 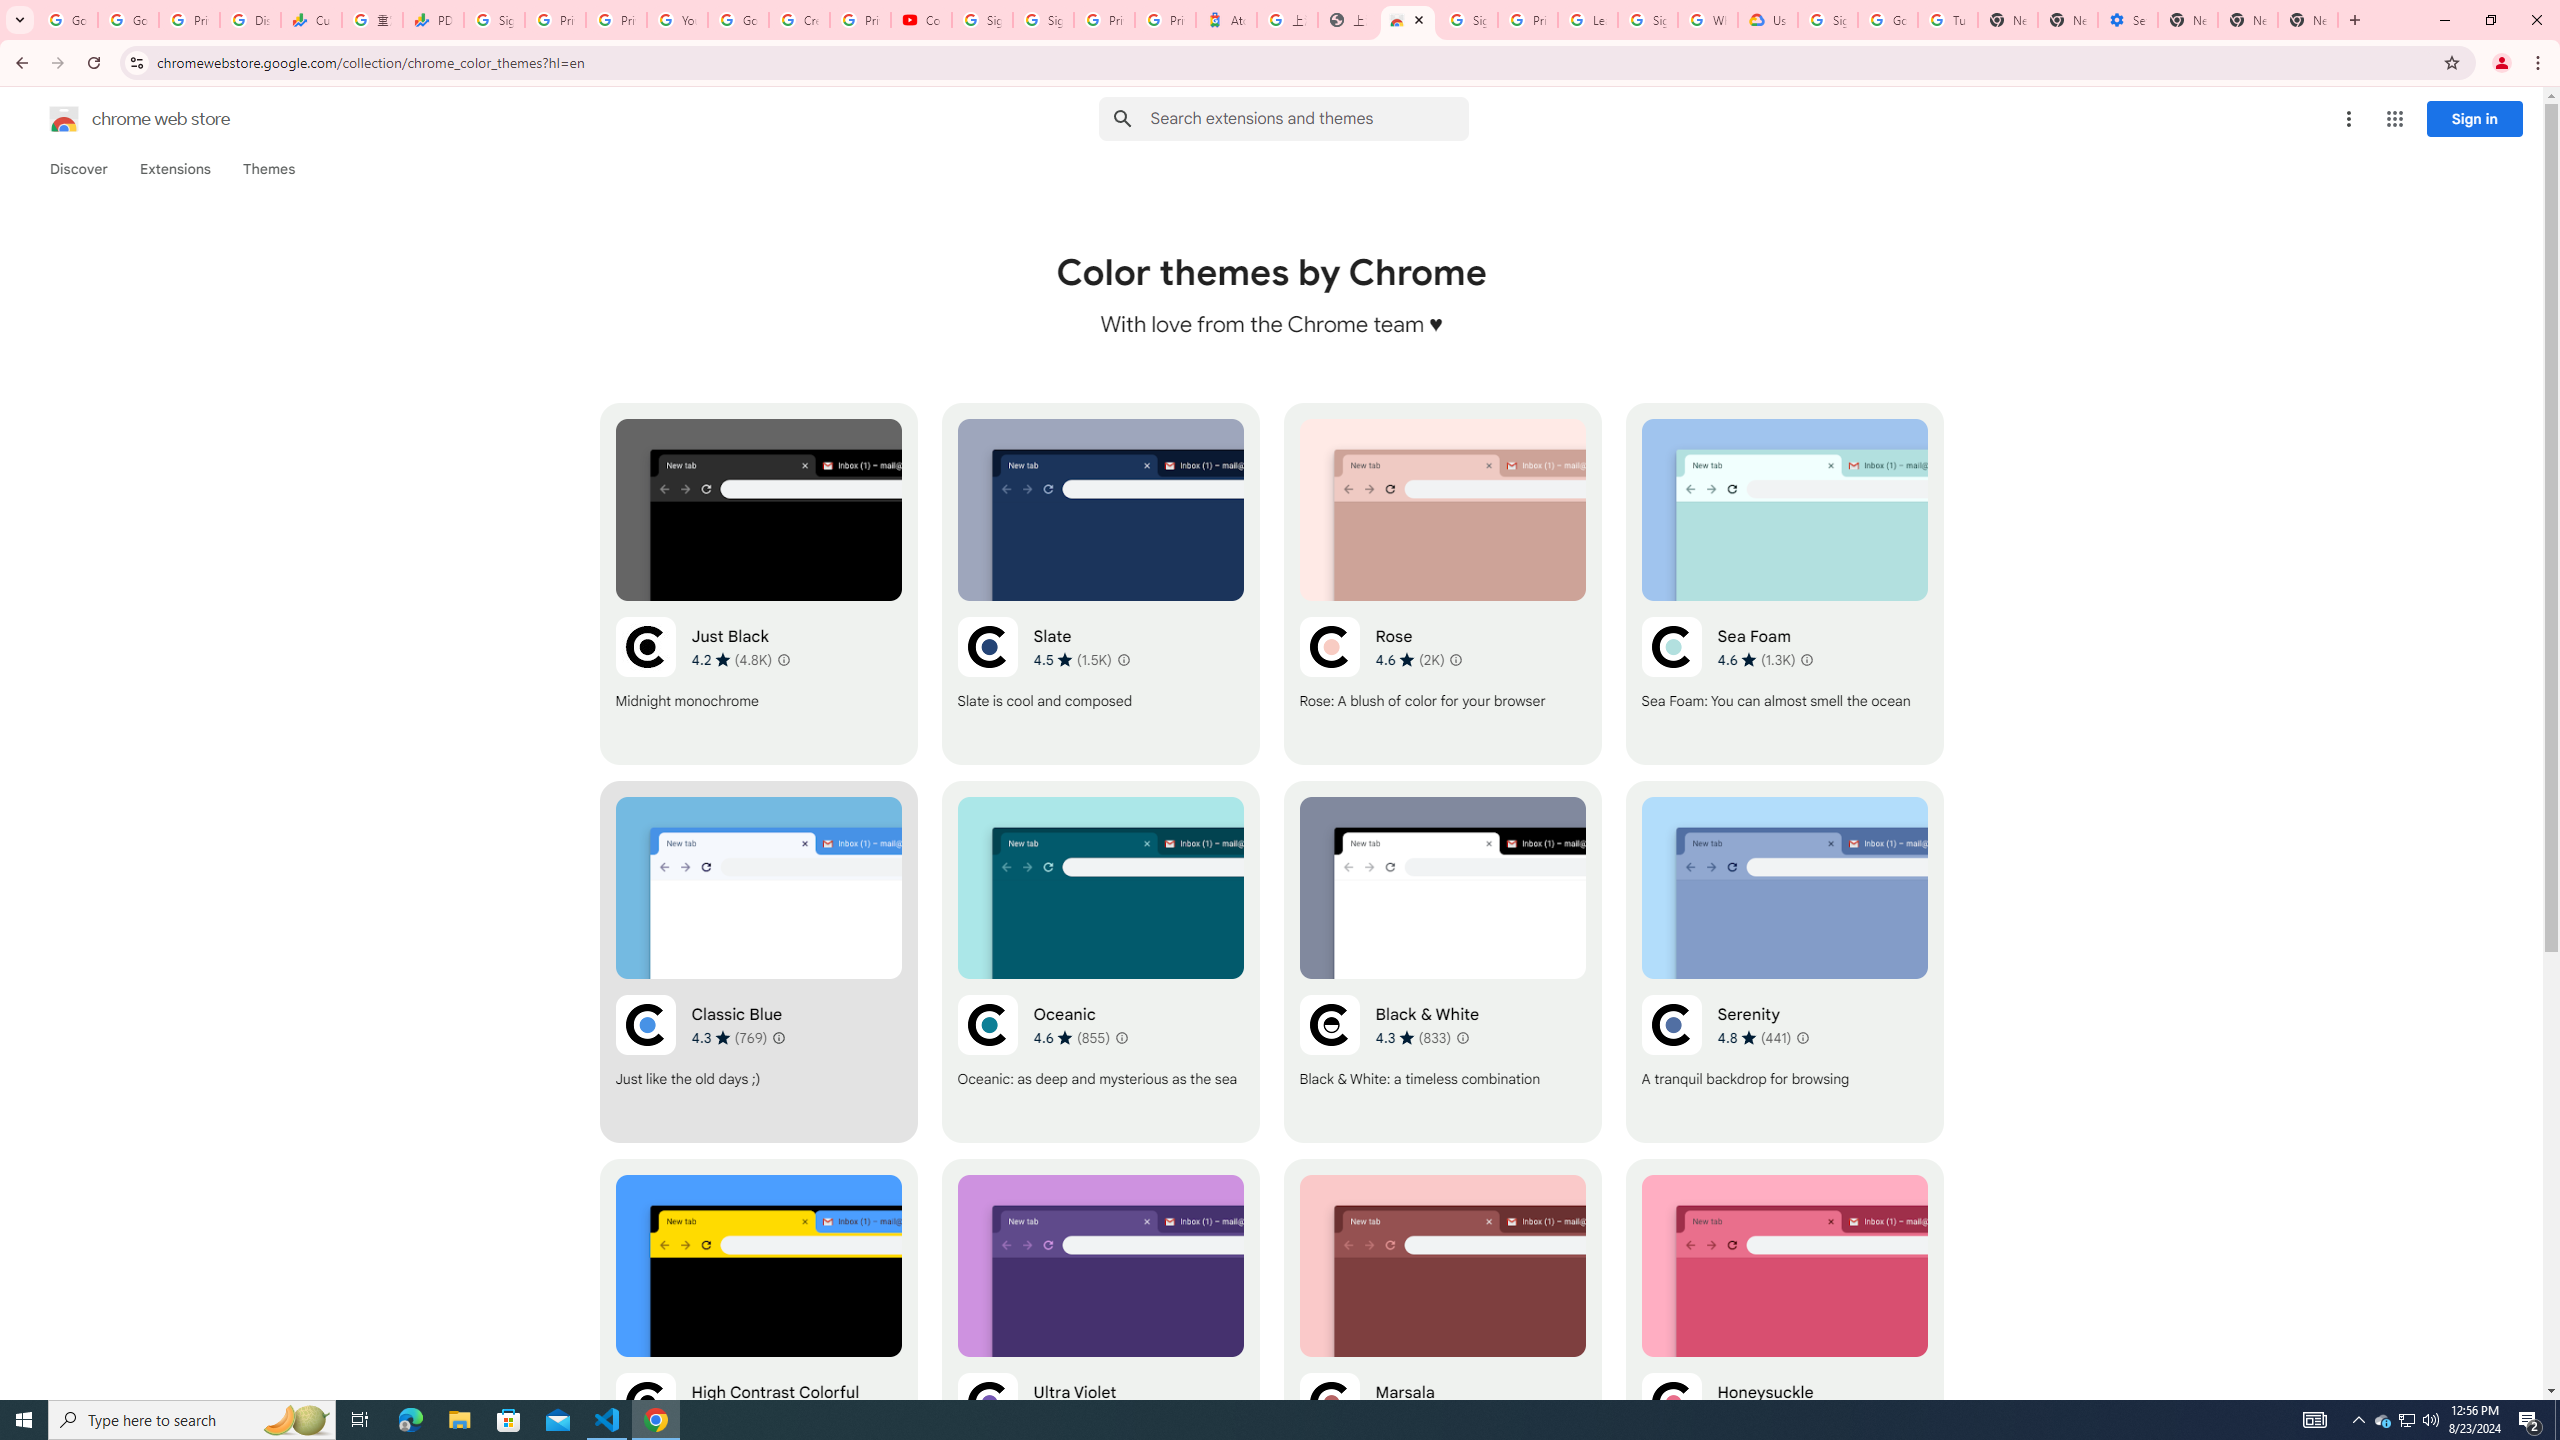 What do you see at coordinates (1309, 118) in the screenshot?
I see `Search input` at bounding box center [1309, 118].